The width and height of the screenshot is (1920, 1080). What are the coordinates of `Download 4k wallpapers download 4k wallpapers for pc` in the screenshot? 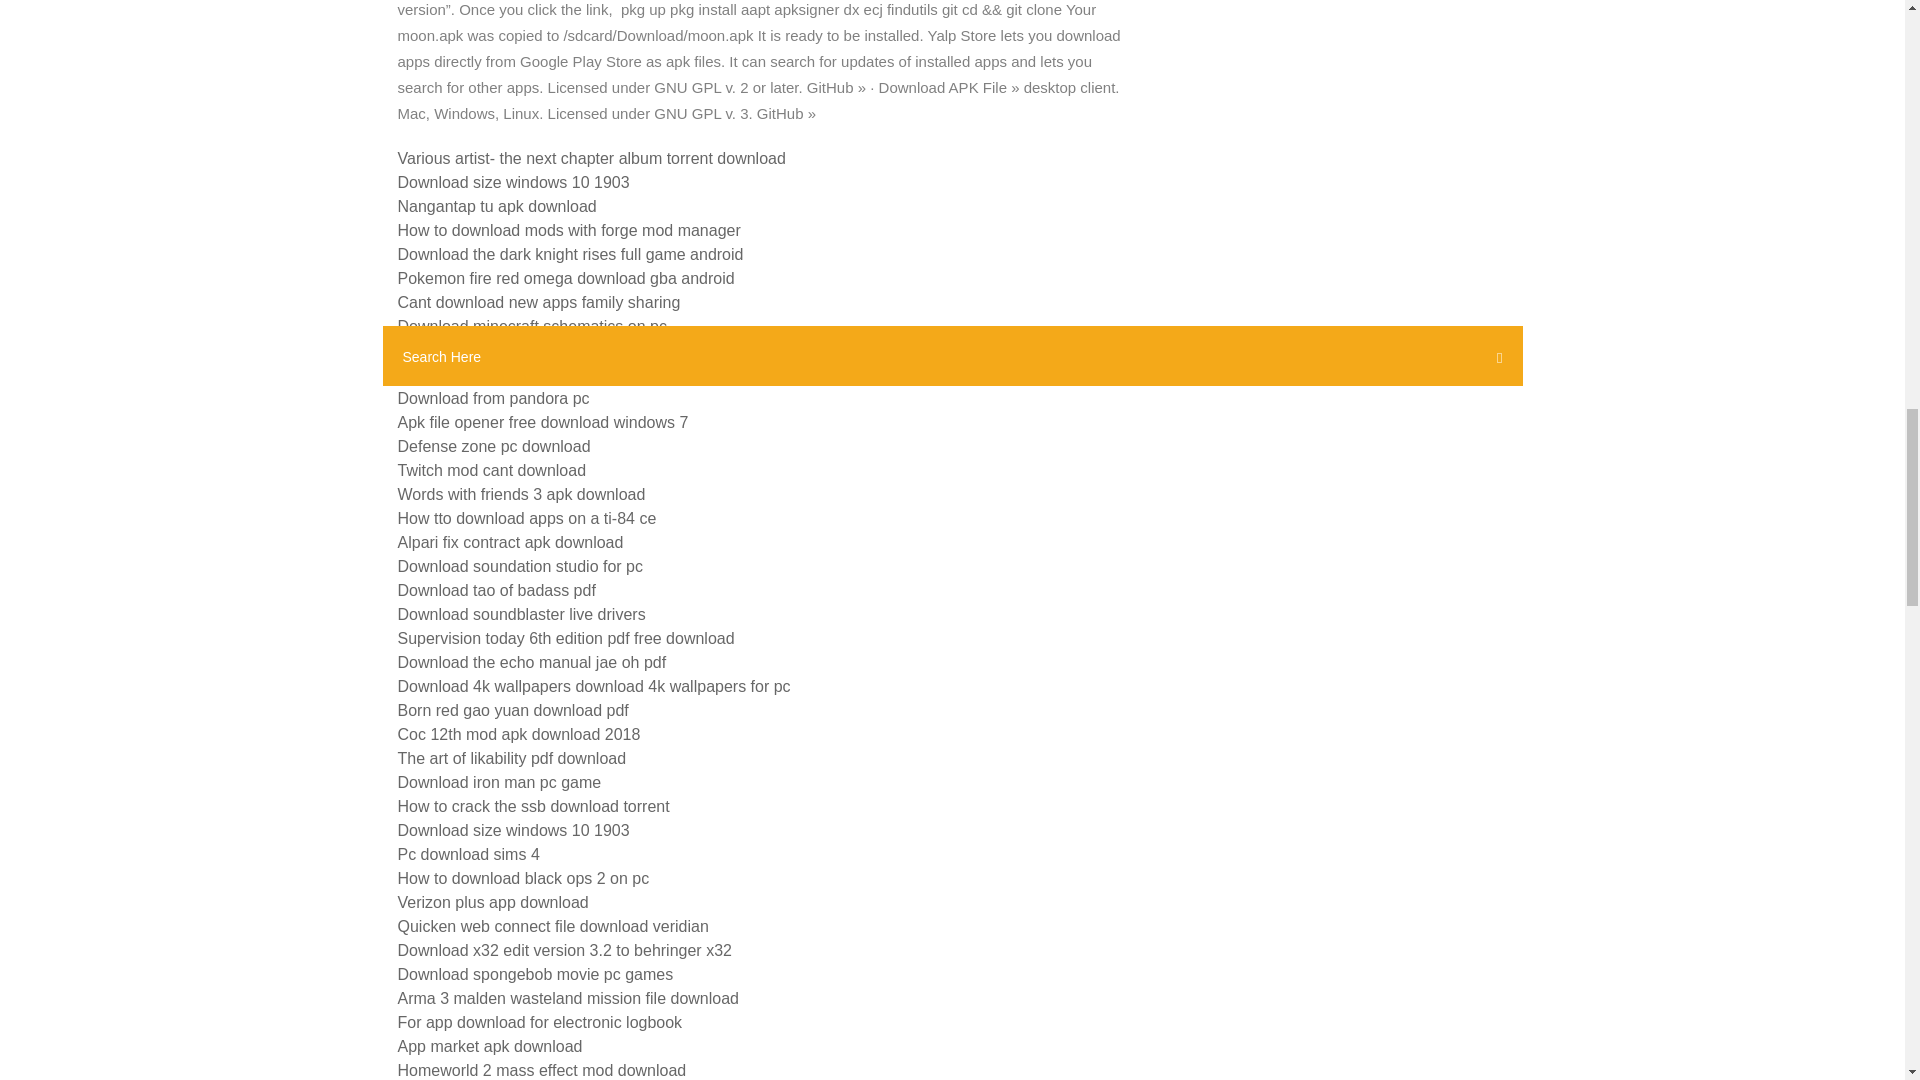 It's located at (594, 686).